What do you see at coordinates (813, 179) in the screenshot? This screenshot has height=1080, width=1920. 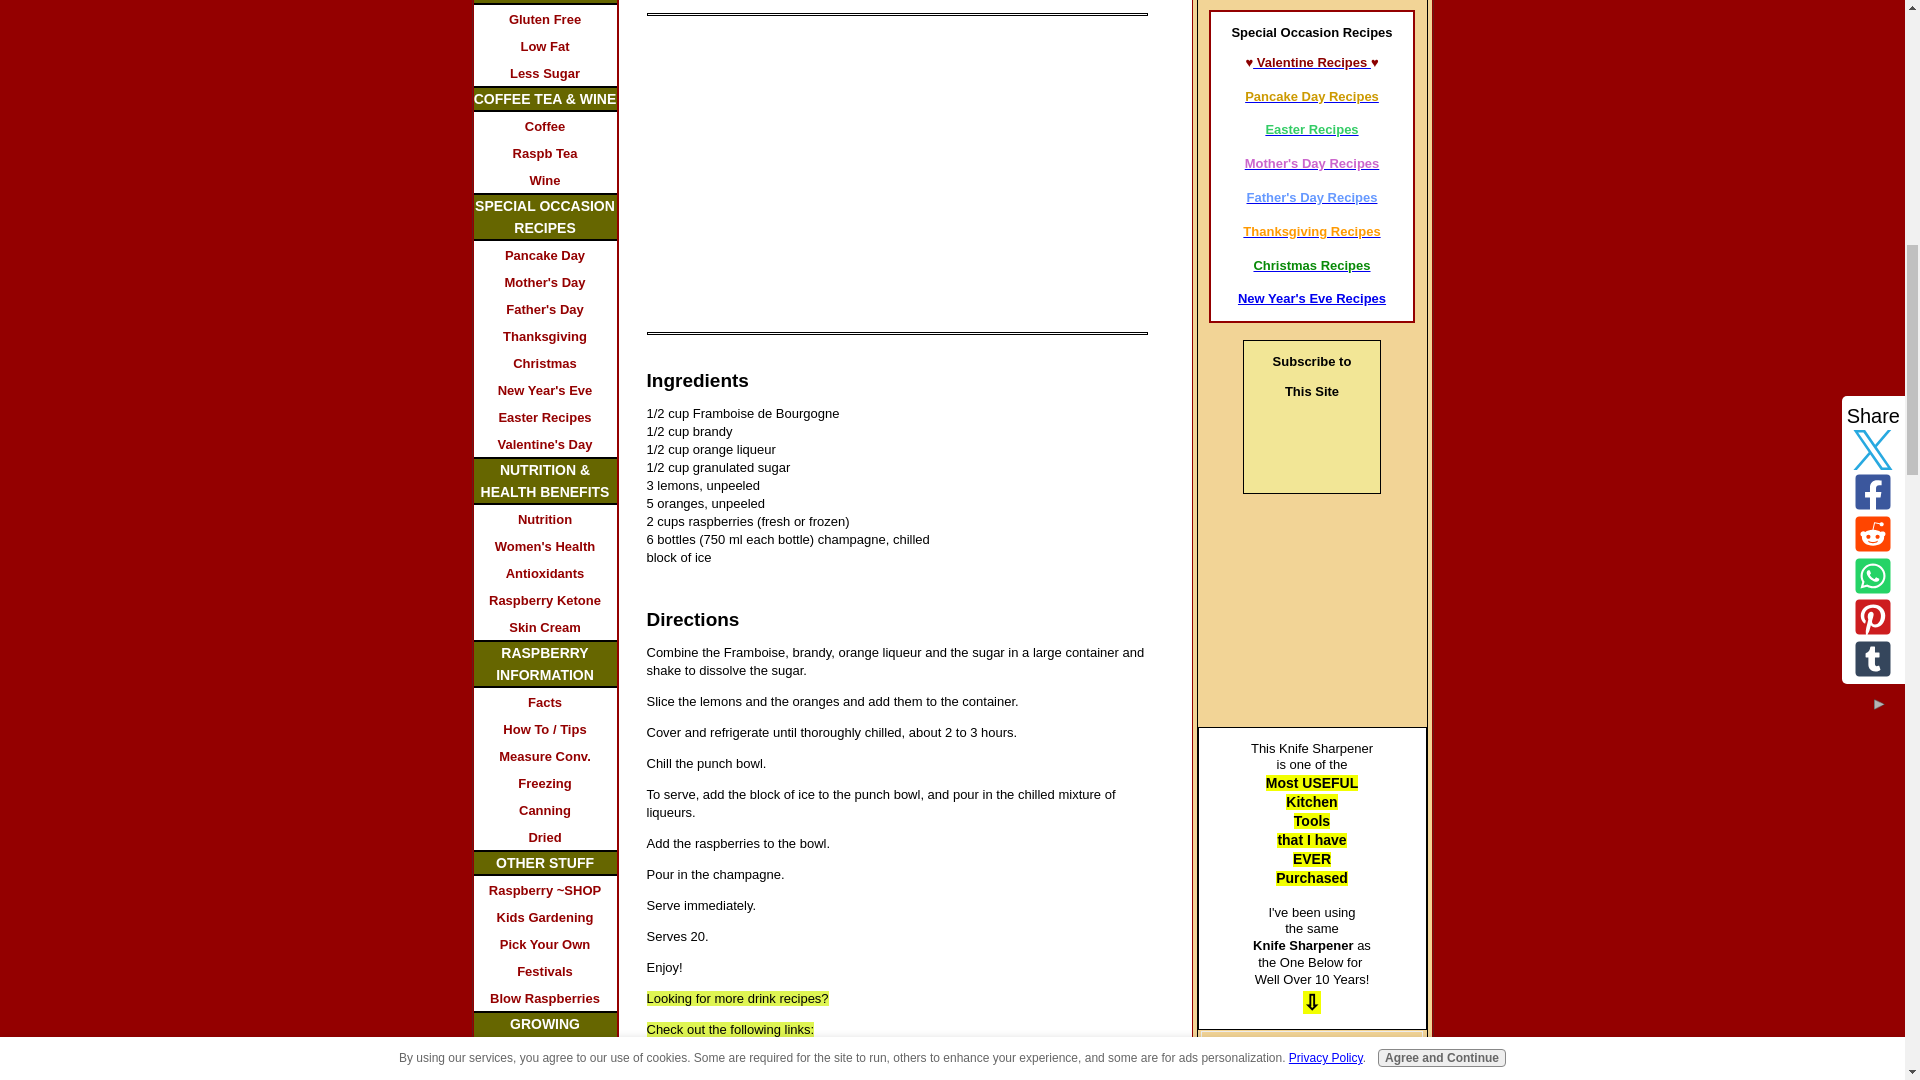 I see `Advertisement` at bounding box center [813, 179].